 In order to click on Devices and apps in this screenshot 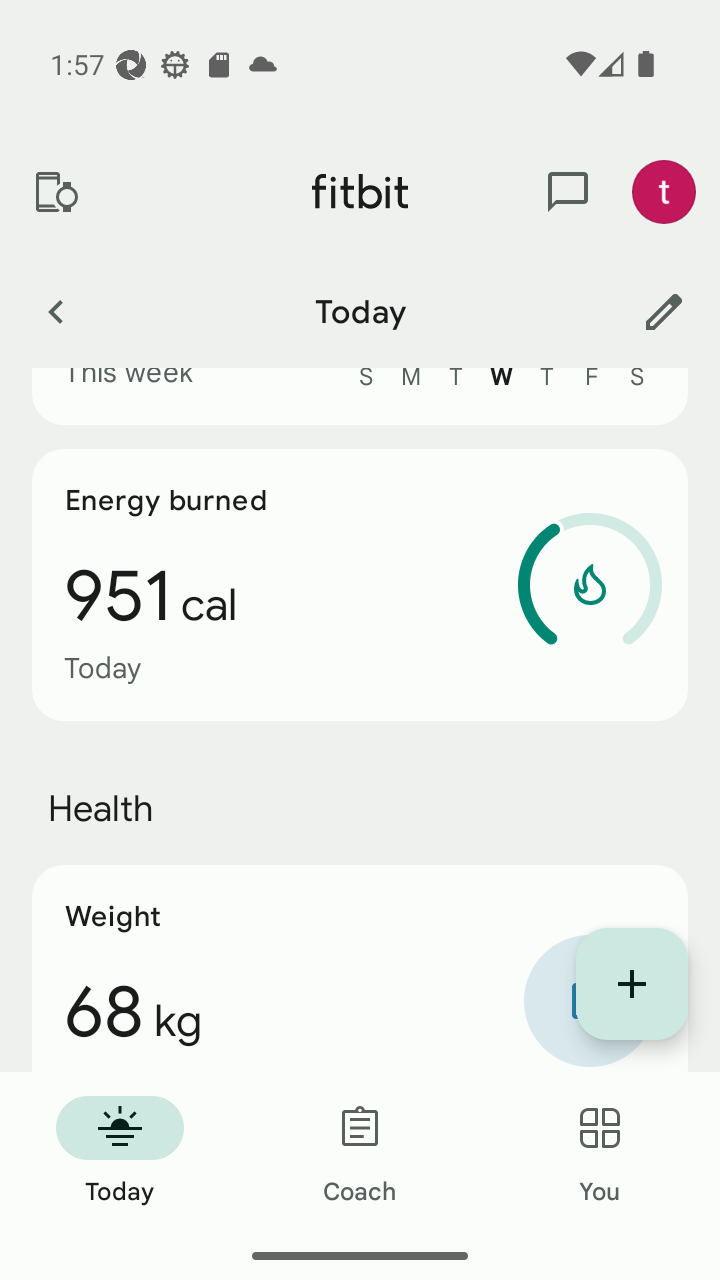, I will do `click(55, 192)`.